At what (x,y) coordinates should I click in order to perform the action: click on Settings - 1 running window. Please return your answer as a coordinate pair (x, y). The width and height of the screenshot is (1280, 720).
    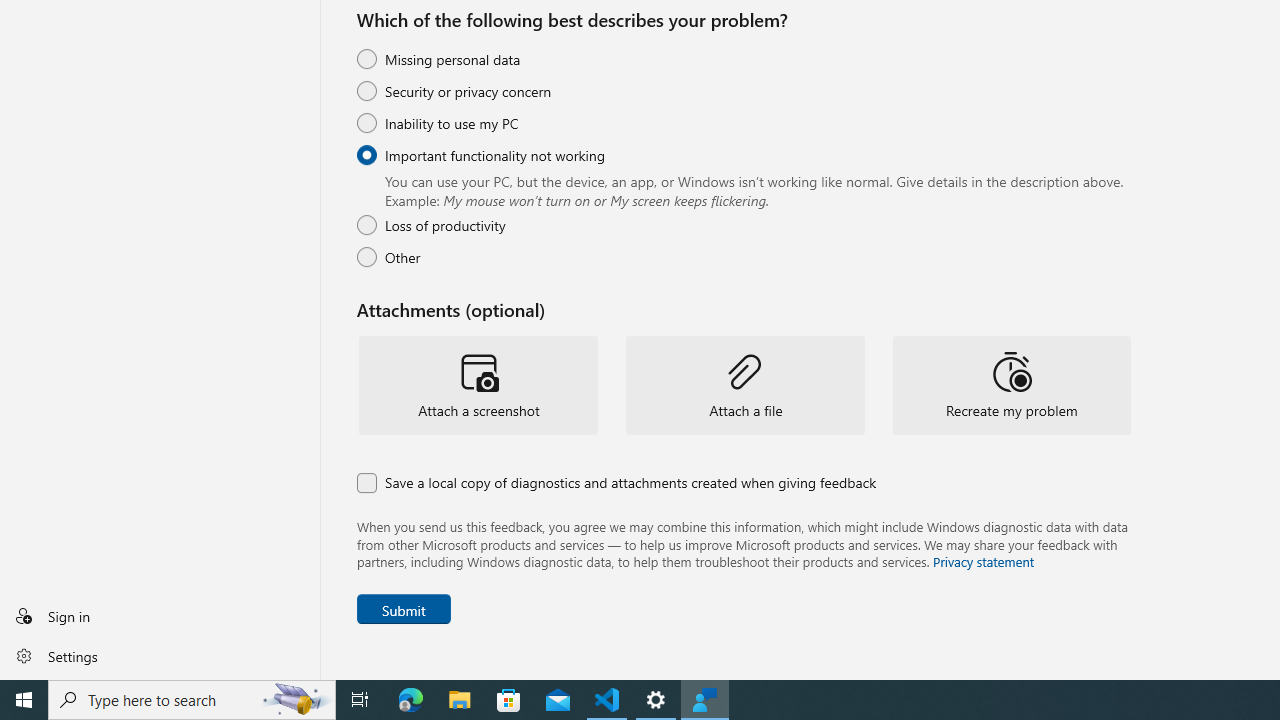
    Looking at the image, I should click on (656, 700).